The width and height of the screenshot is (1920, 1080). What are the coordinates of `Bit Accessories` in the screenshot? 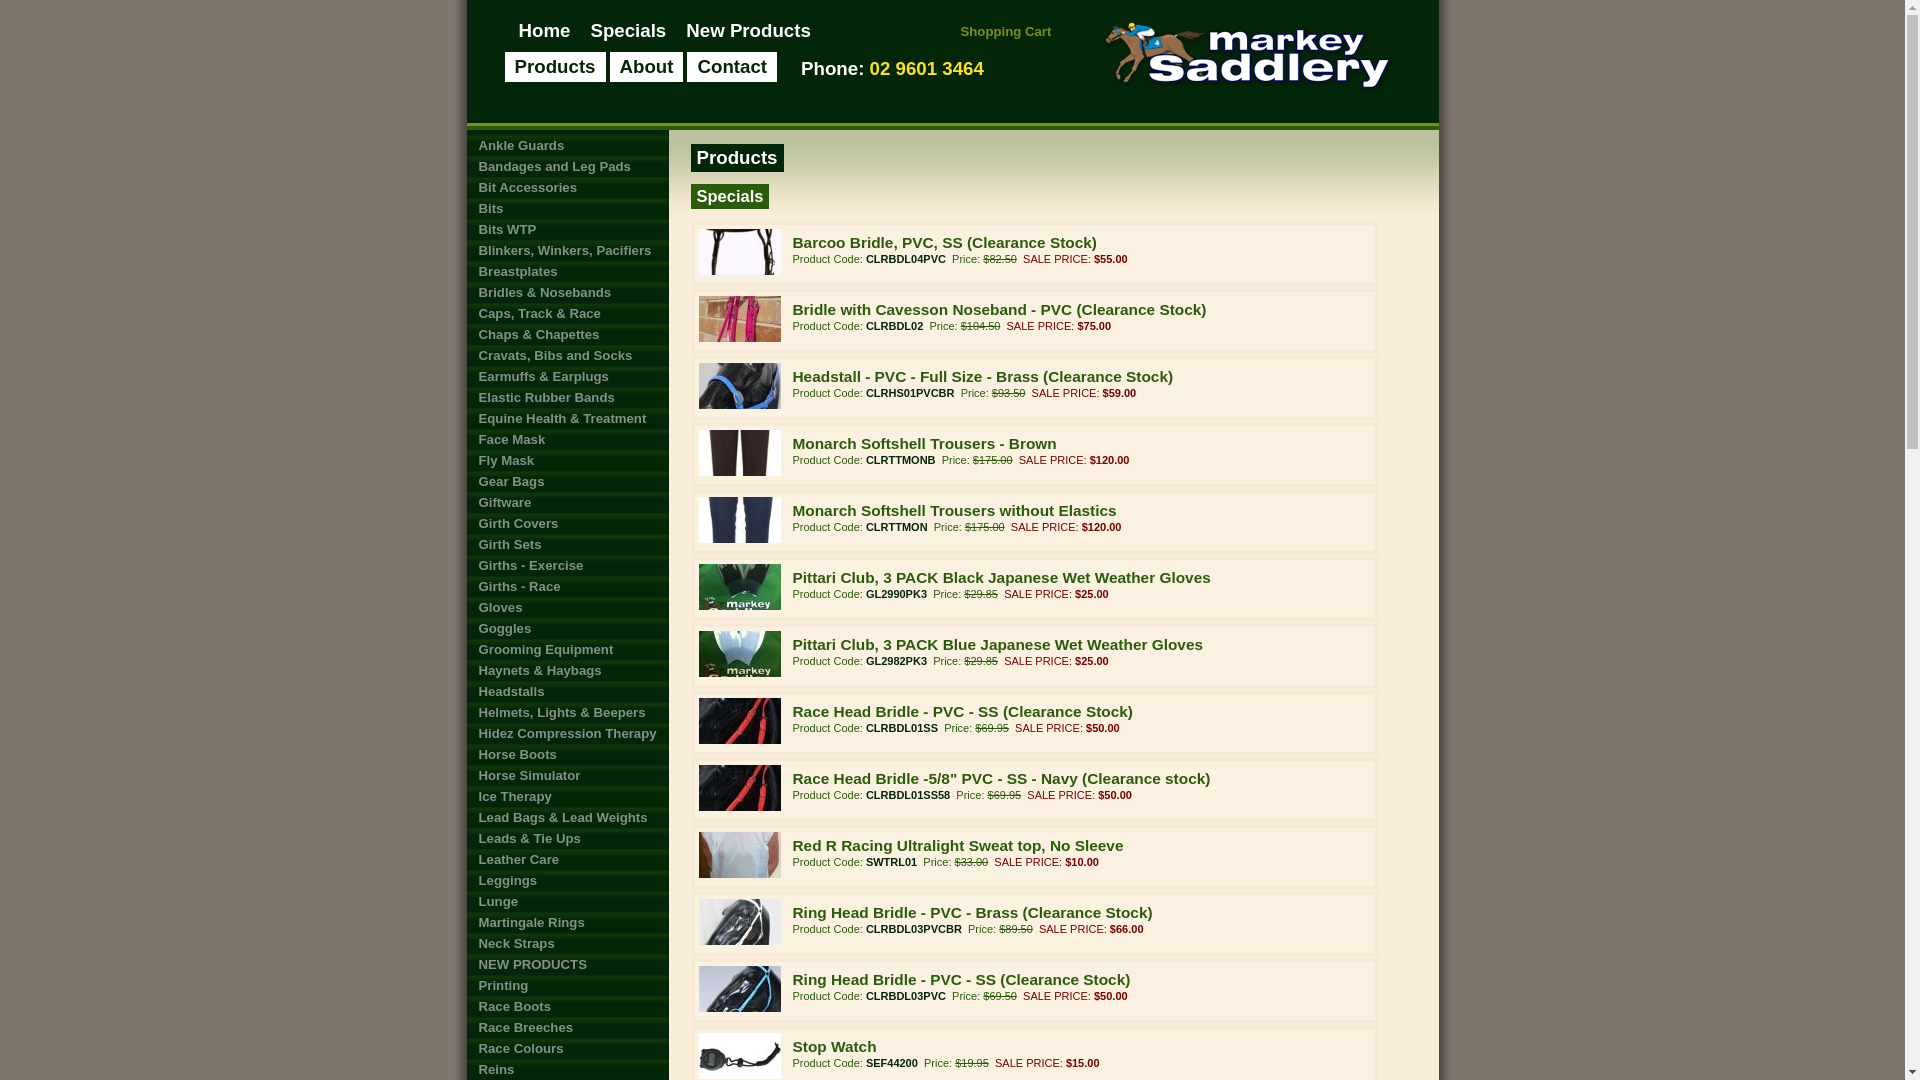 It's located at (567, 188).